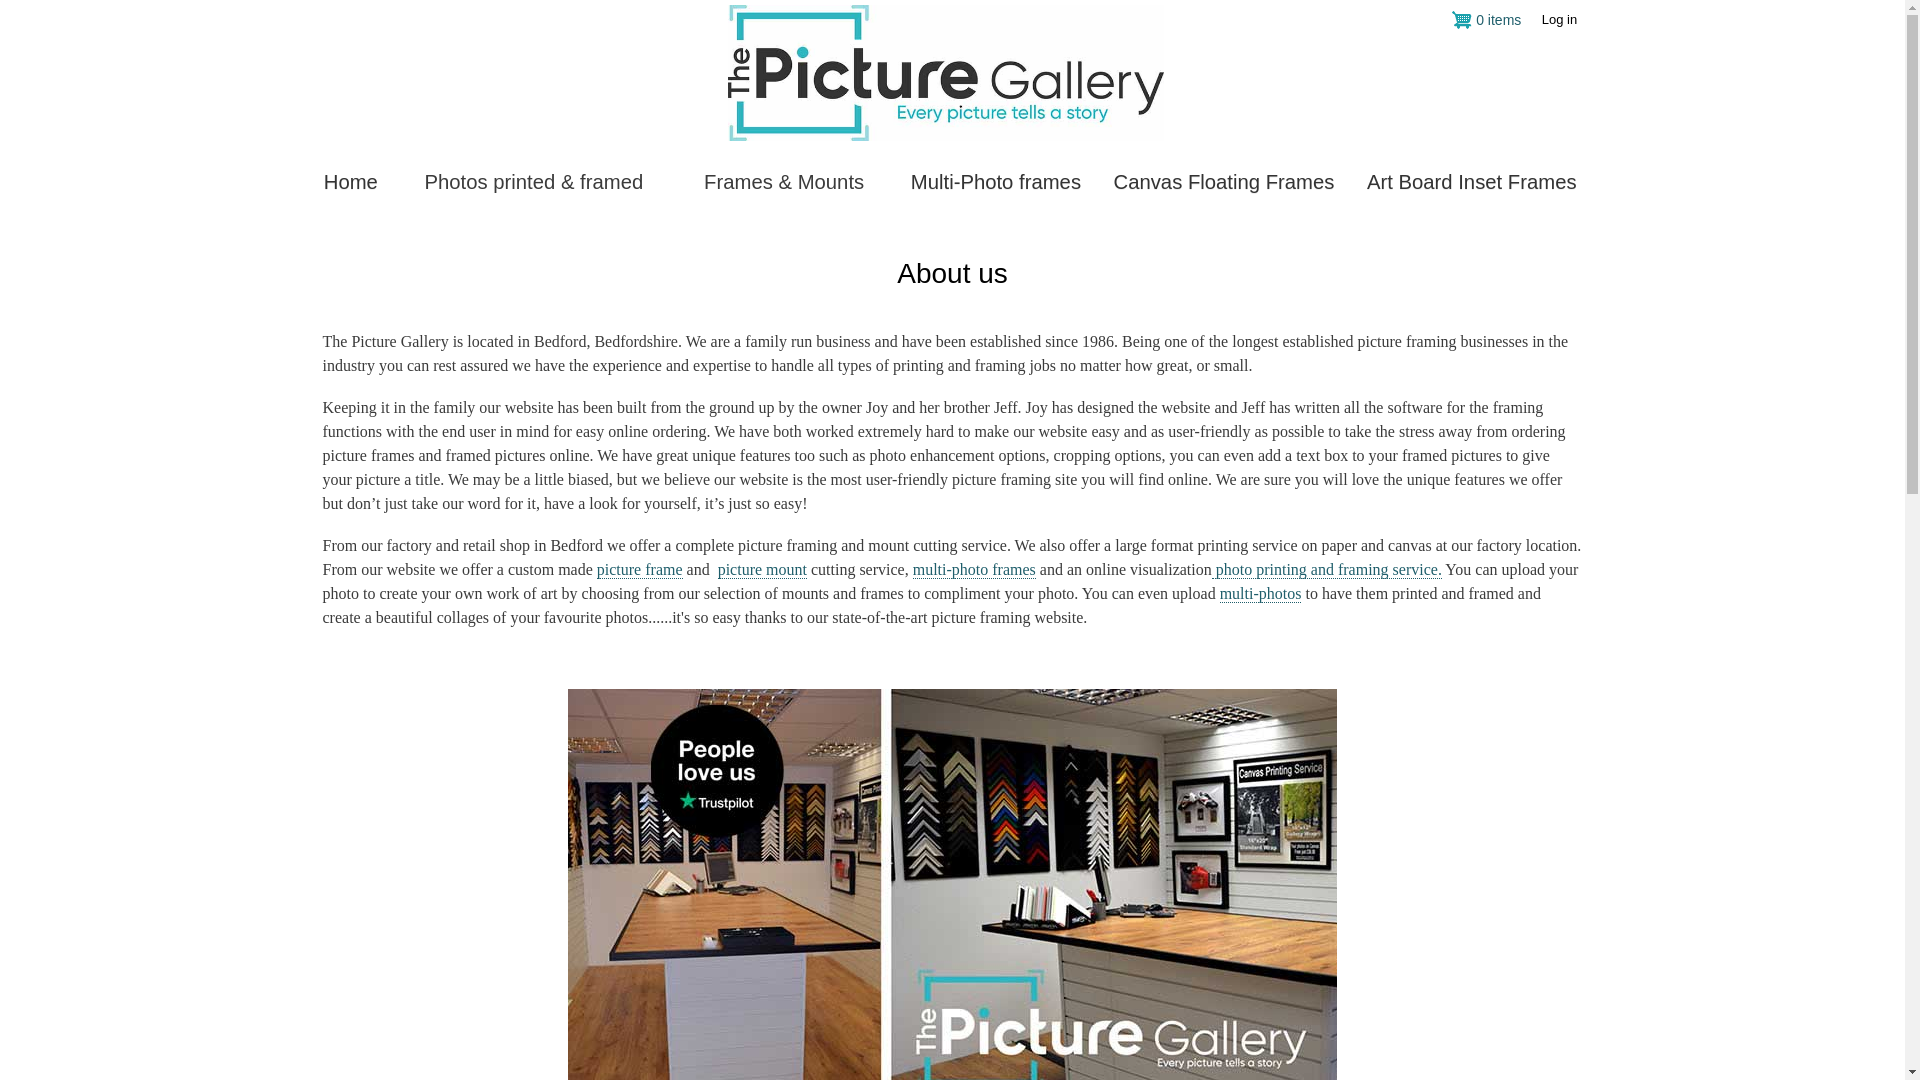 This screenshot has width=1920, height=1080. I want to click on picture mount, so click(762, 569).